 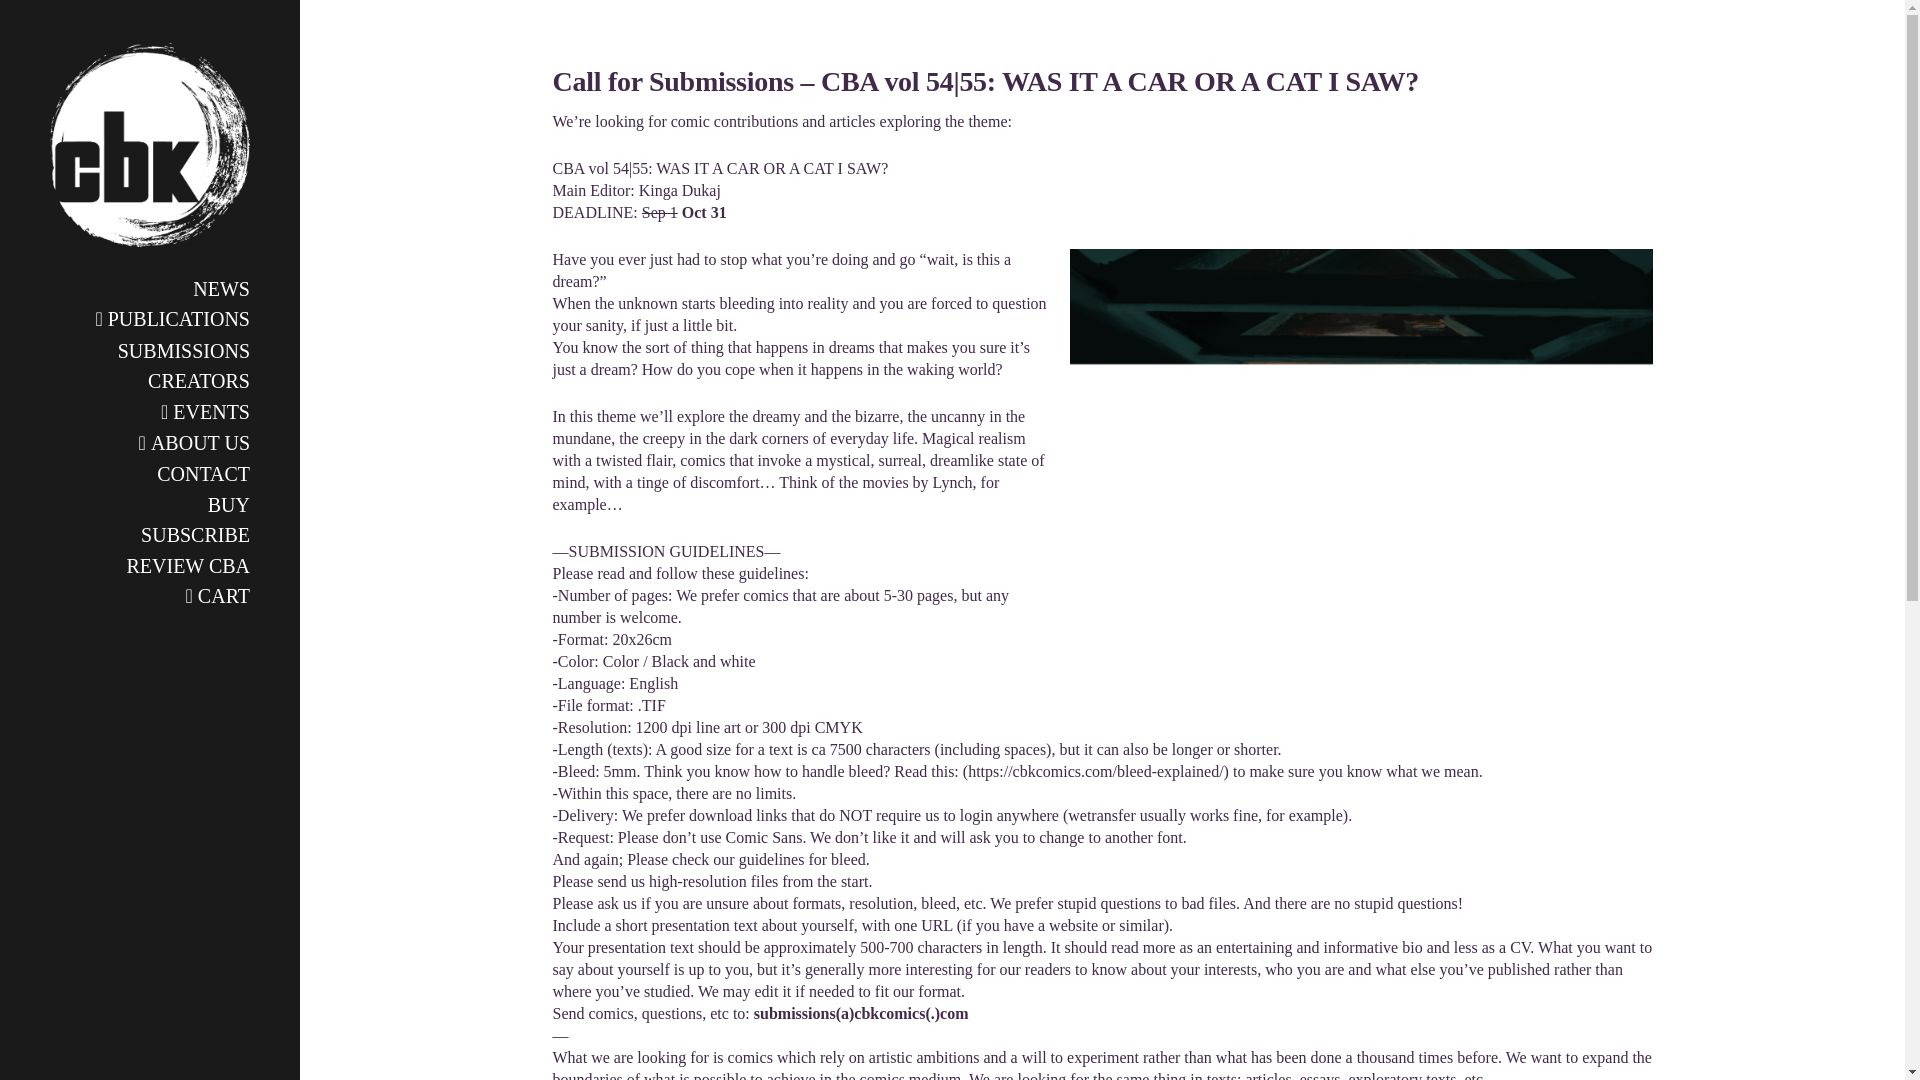 I want to click on BUY, so click(x=149, y=503).